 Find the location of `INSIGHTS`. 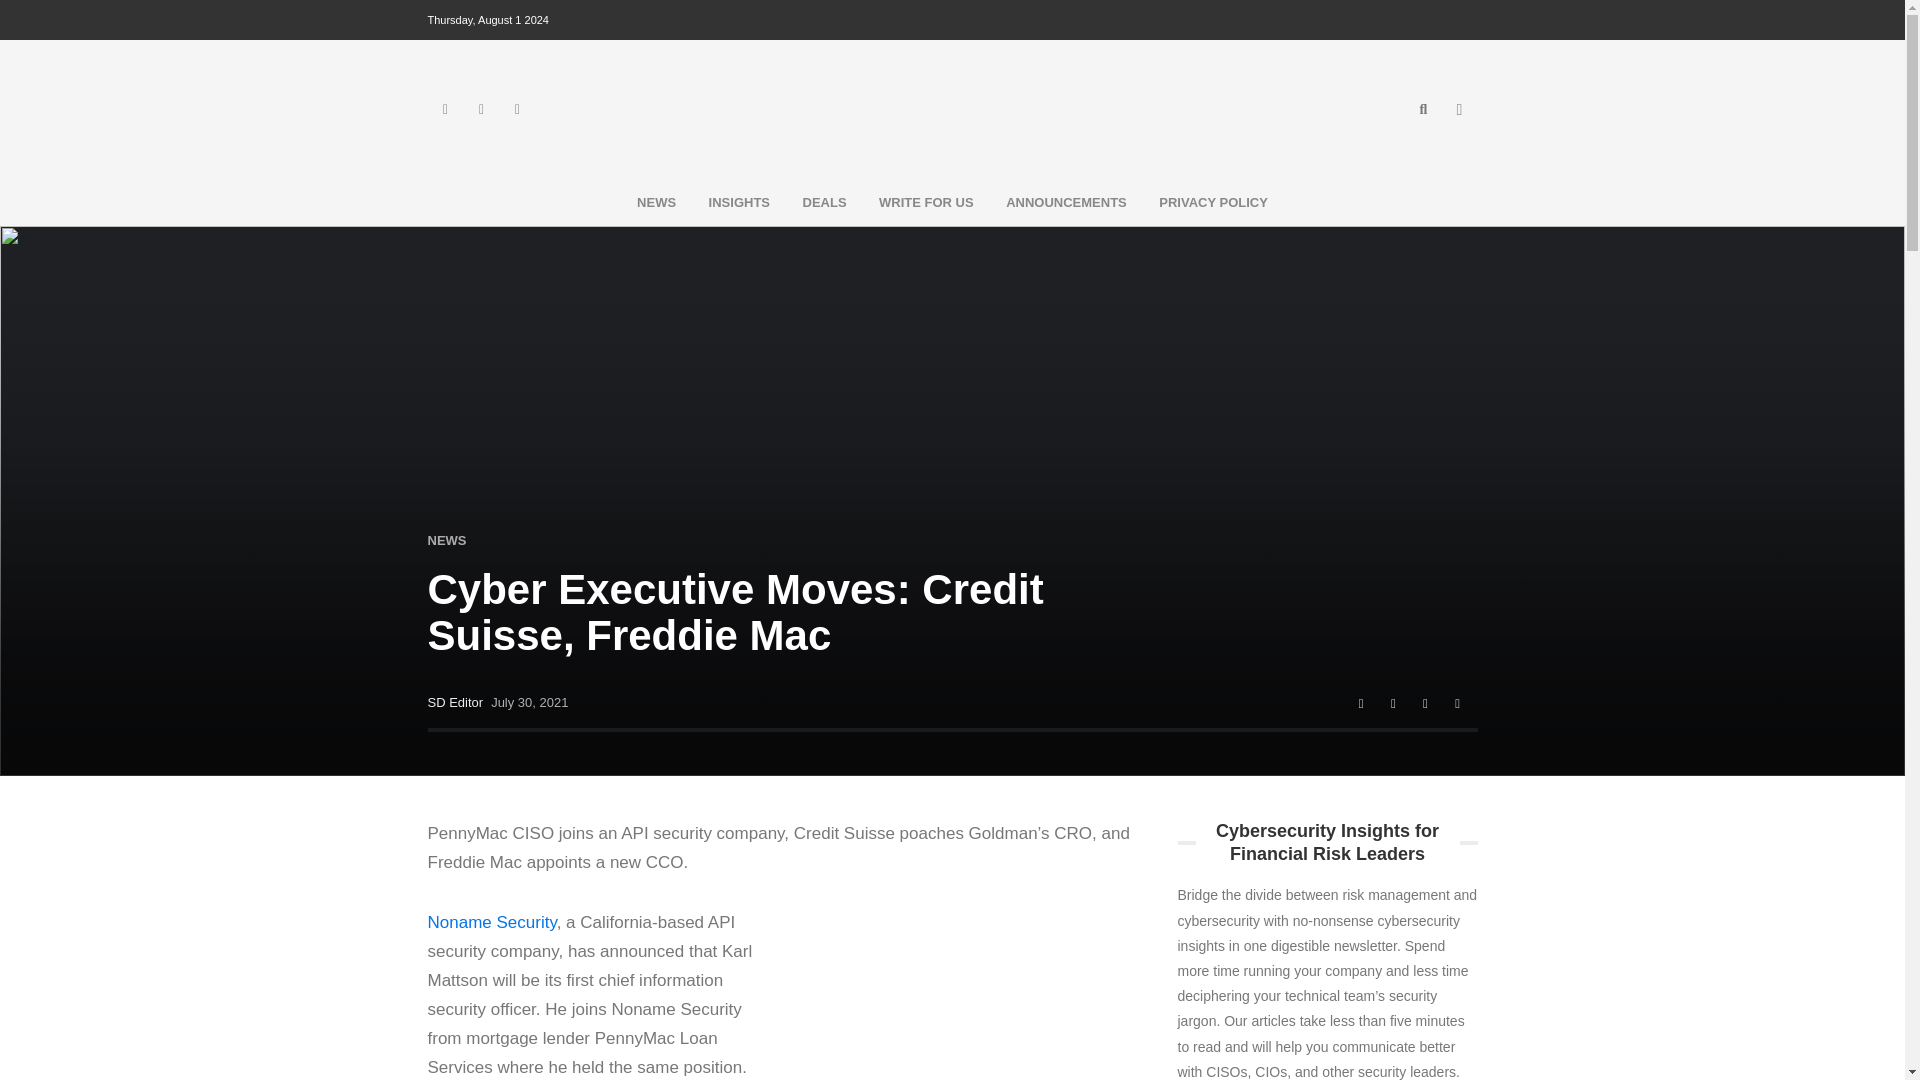

INSIGHTS is located at coordinates (738, 202).